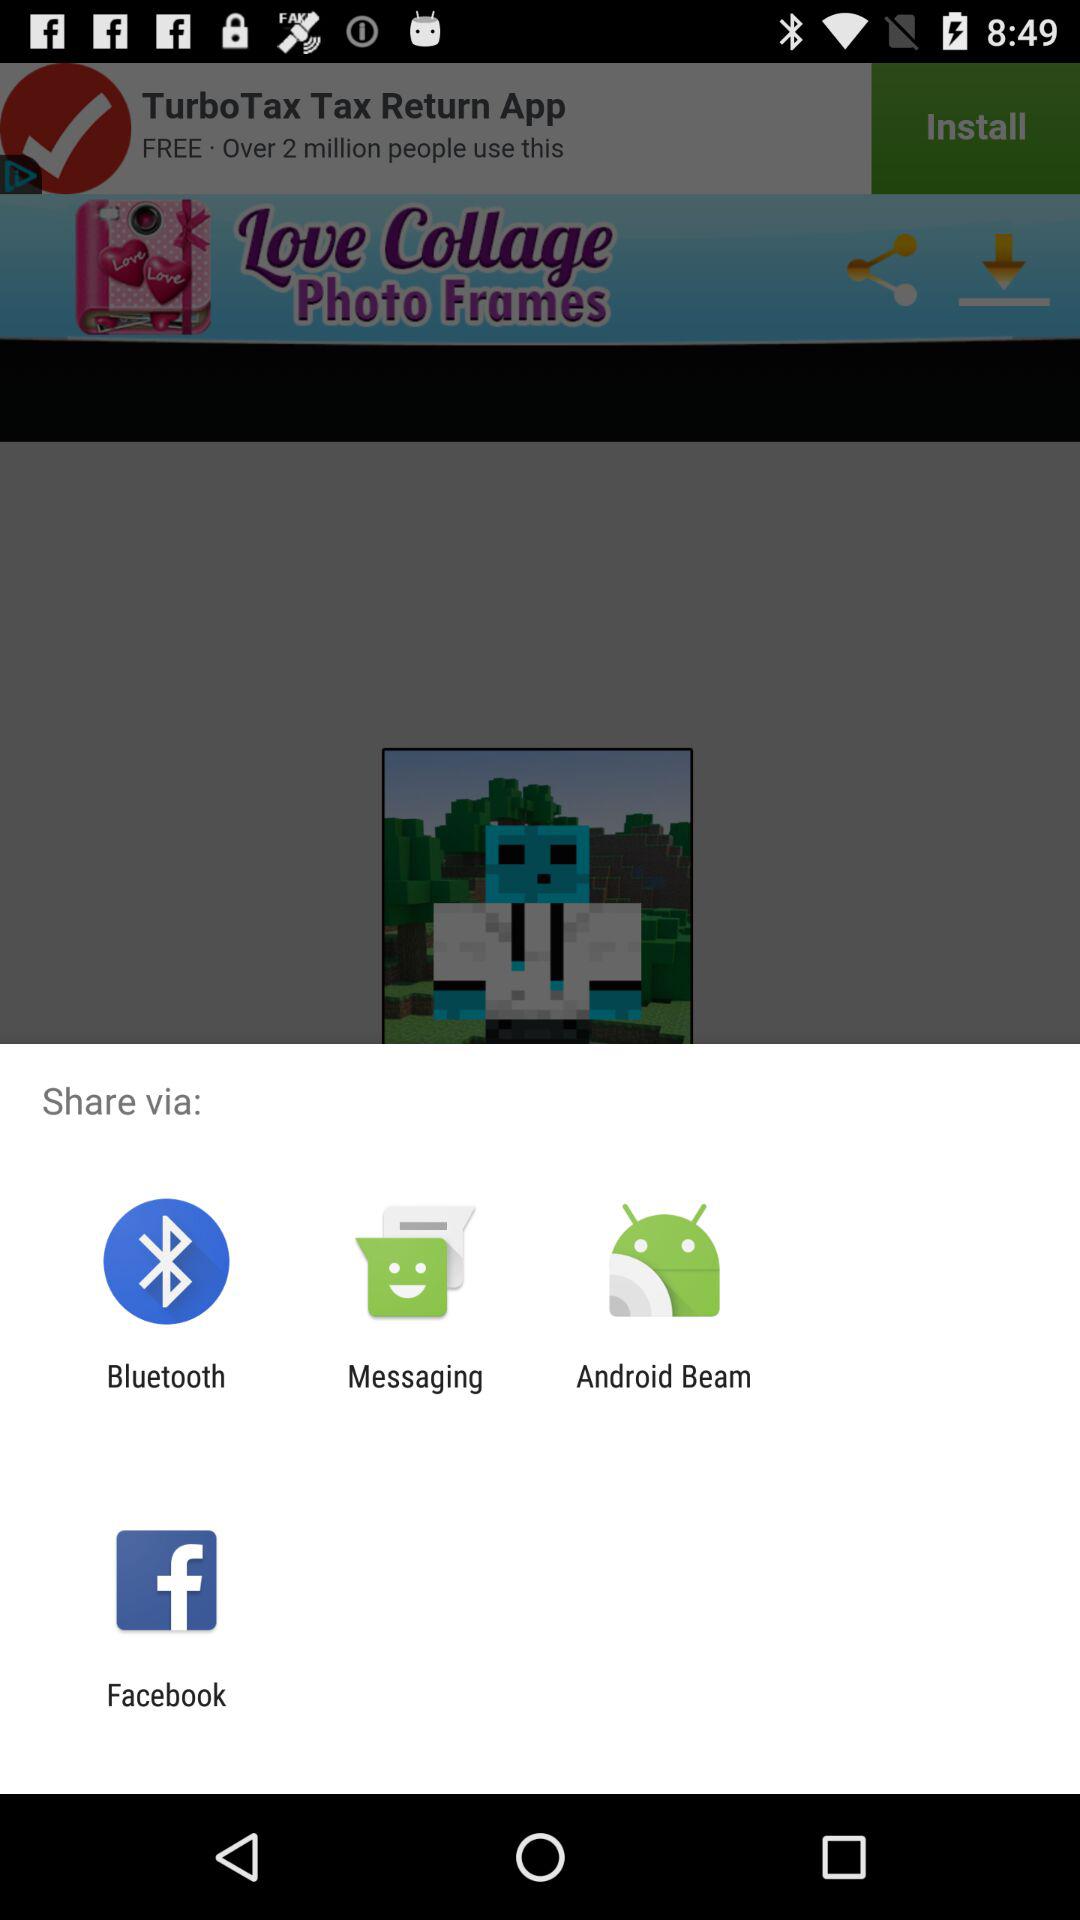 The image size is (1080, 1920). Describe the element at coordinates (166, 1712) in the screenshot. I see `launch facebook` at that location.